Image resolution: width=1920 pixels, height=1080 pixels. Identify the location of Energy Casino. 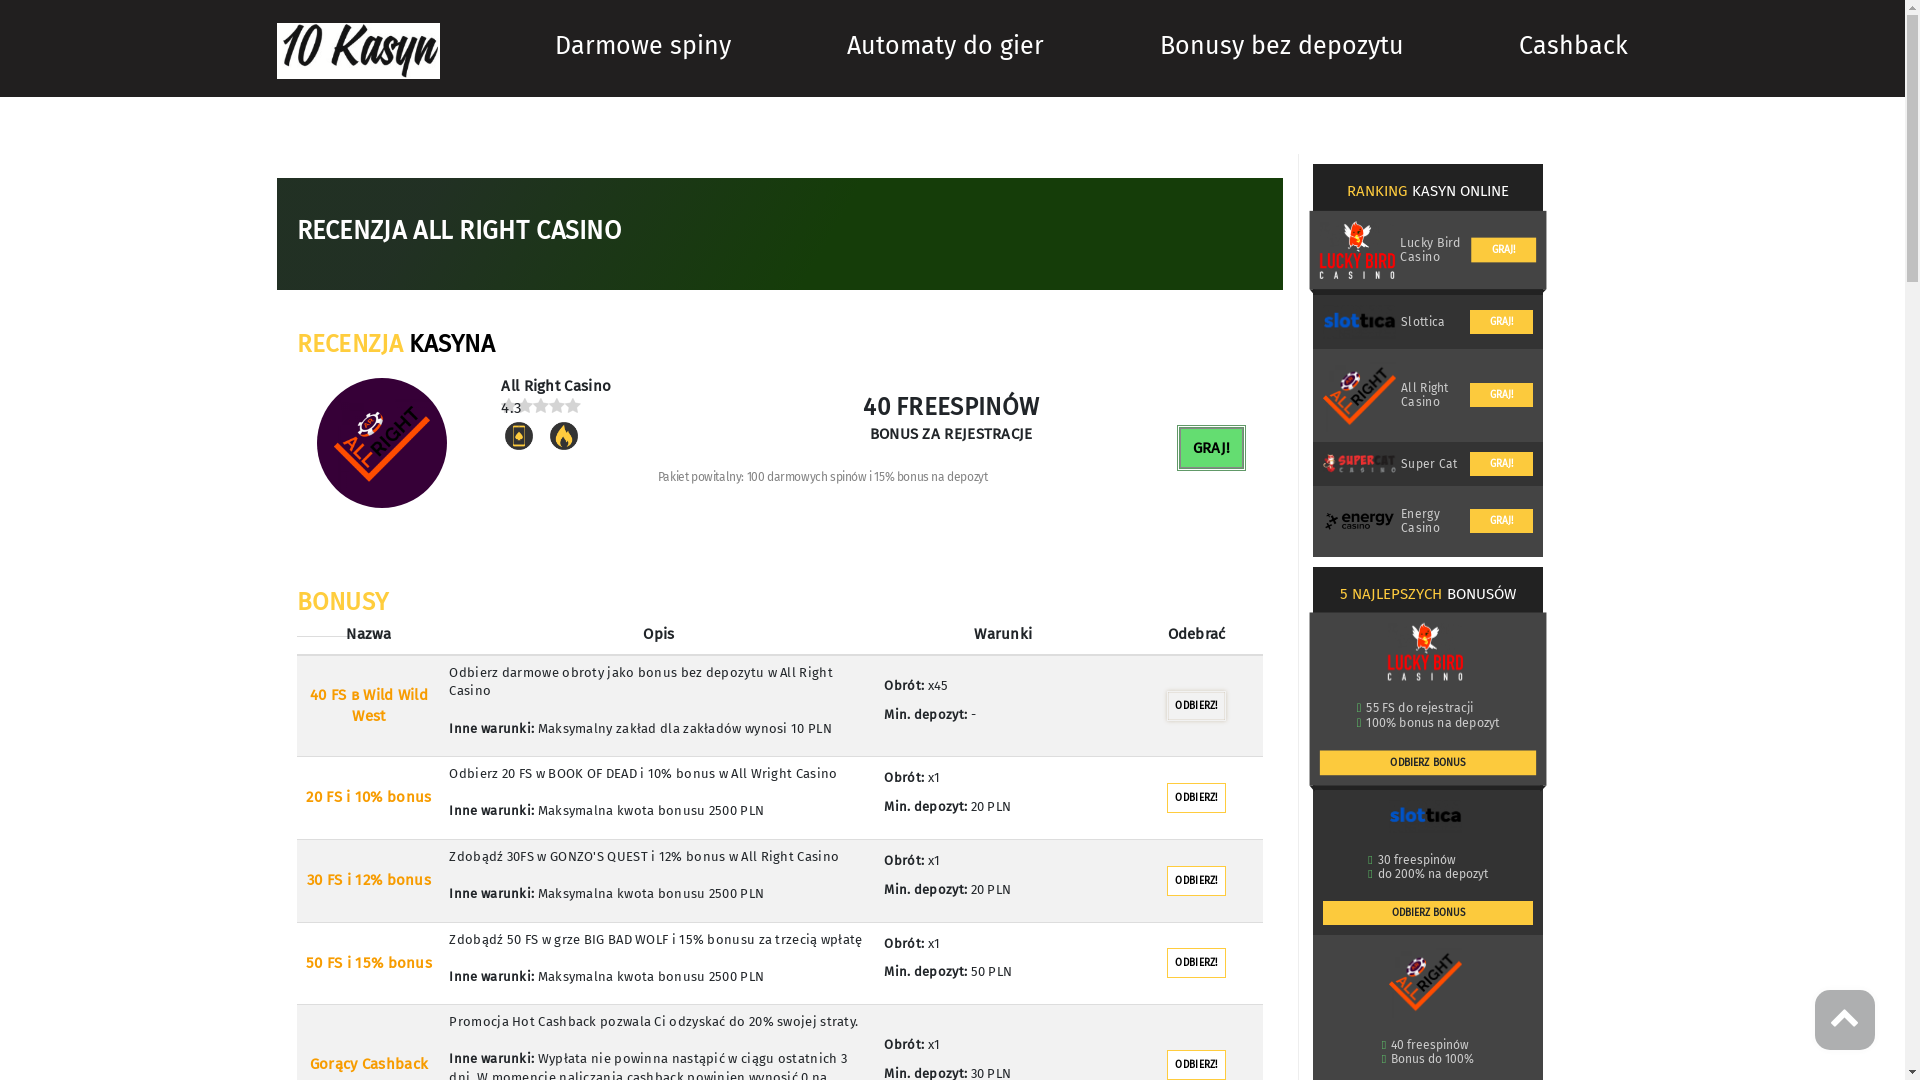
(1430, 521).